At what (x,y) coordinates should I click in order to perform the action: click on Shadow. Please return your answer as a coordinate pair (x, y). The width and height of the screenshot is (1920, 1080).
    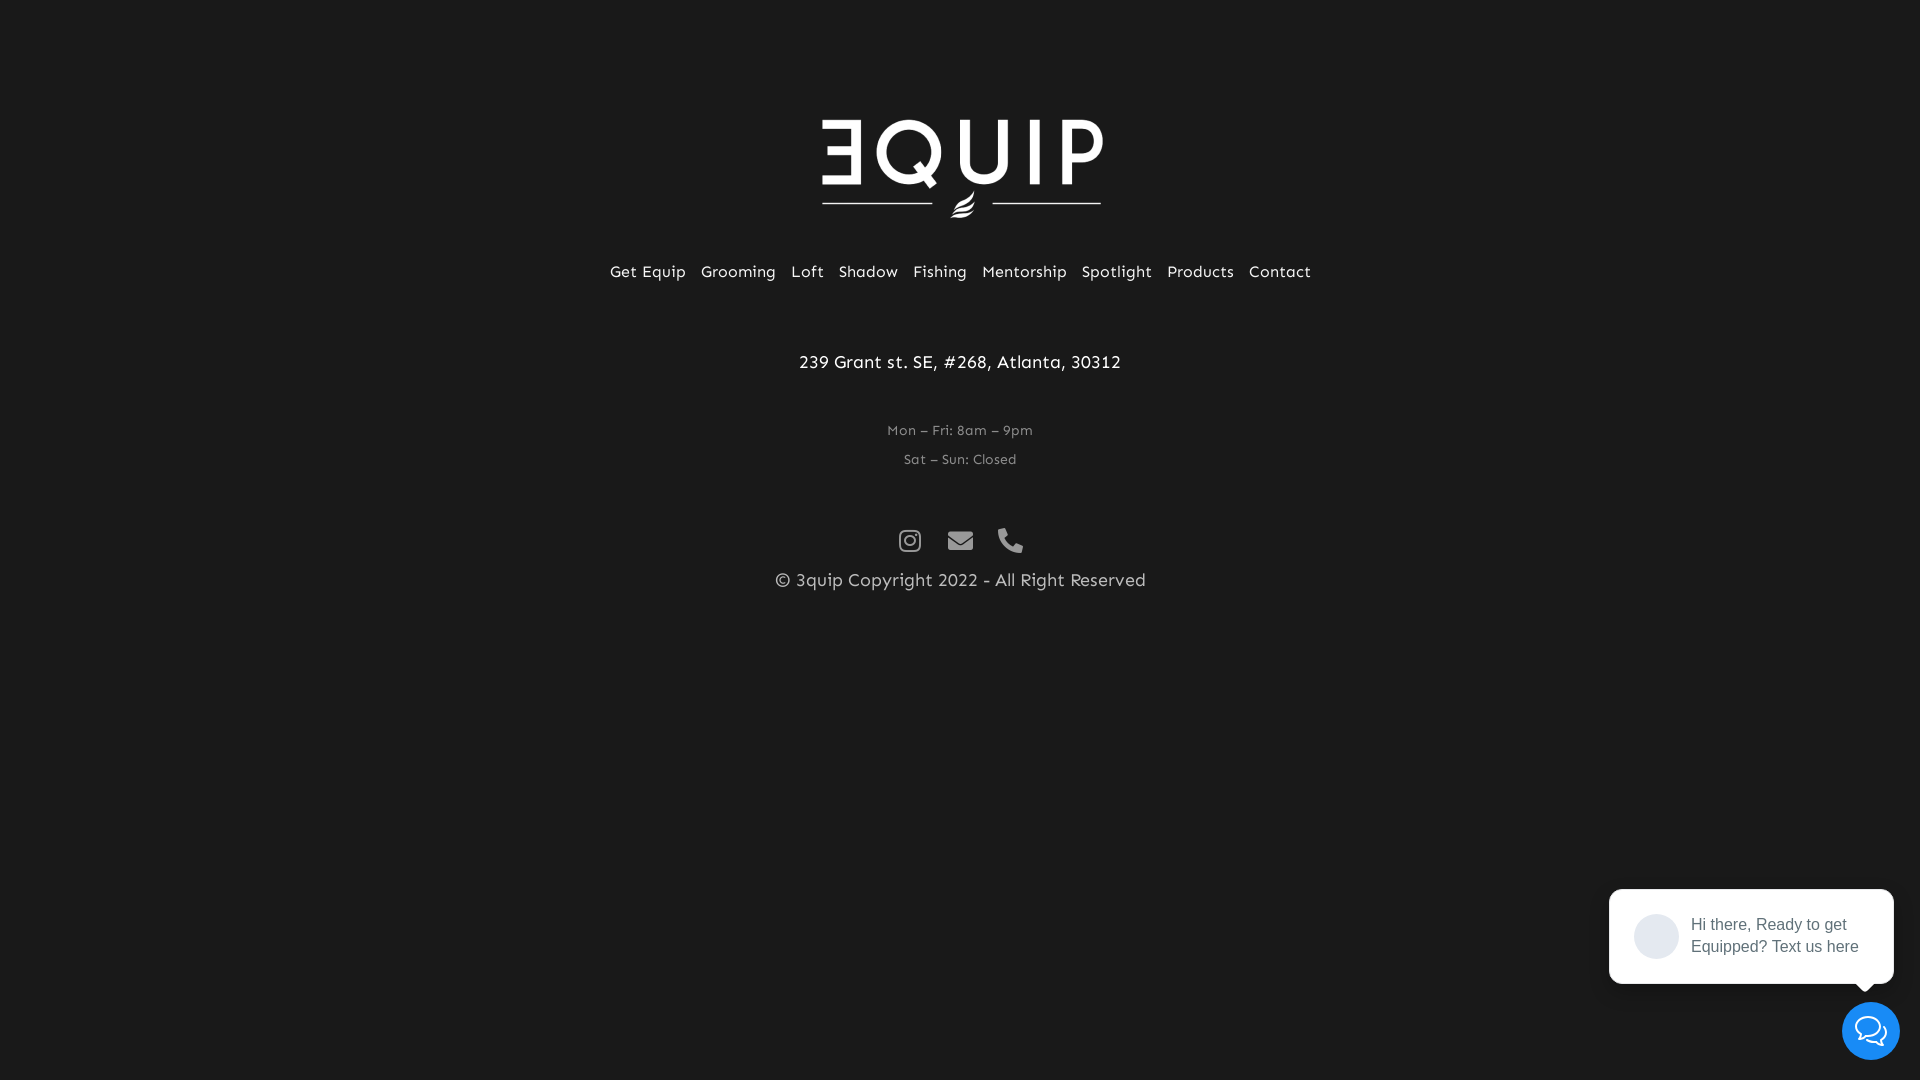
    Looking at the image, I should click on (868, 272).